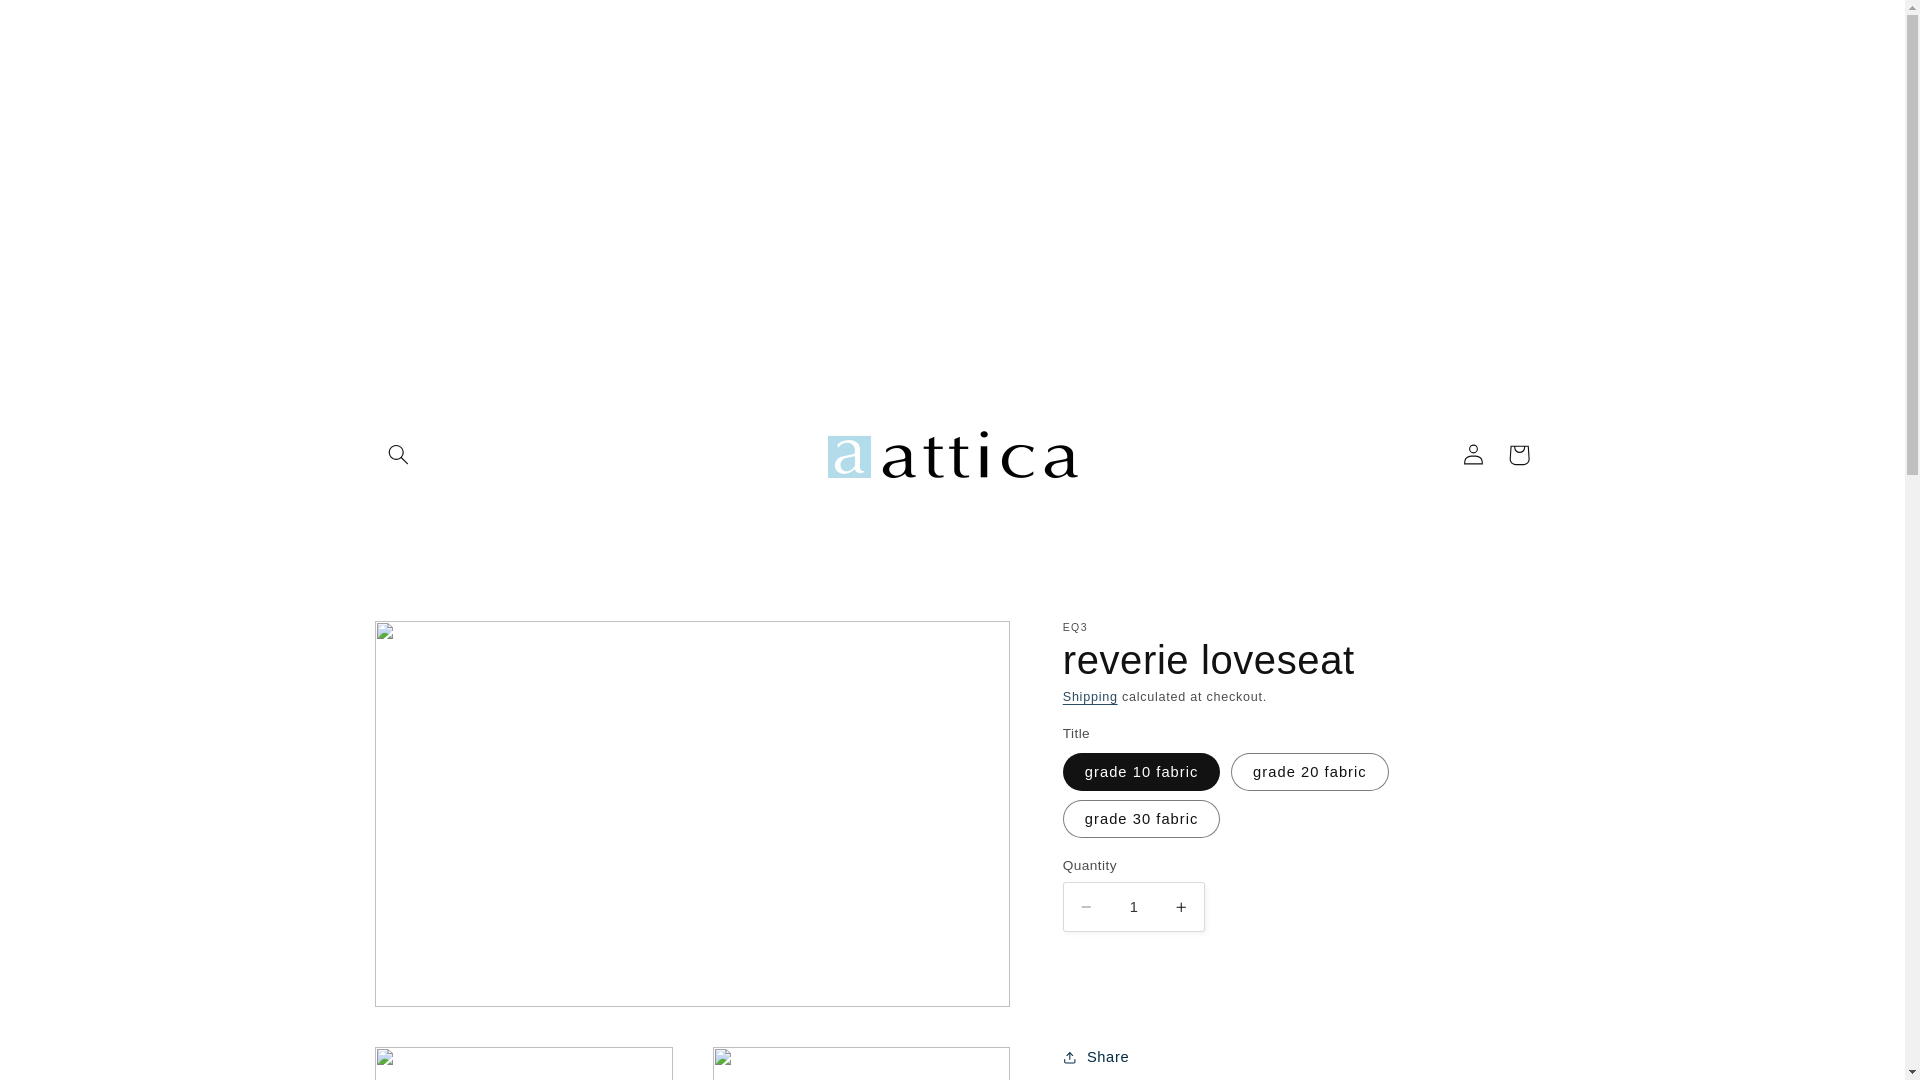  I want to click on Increase quantity for reverie loveseat, so click(1182, 906).